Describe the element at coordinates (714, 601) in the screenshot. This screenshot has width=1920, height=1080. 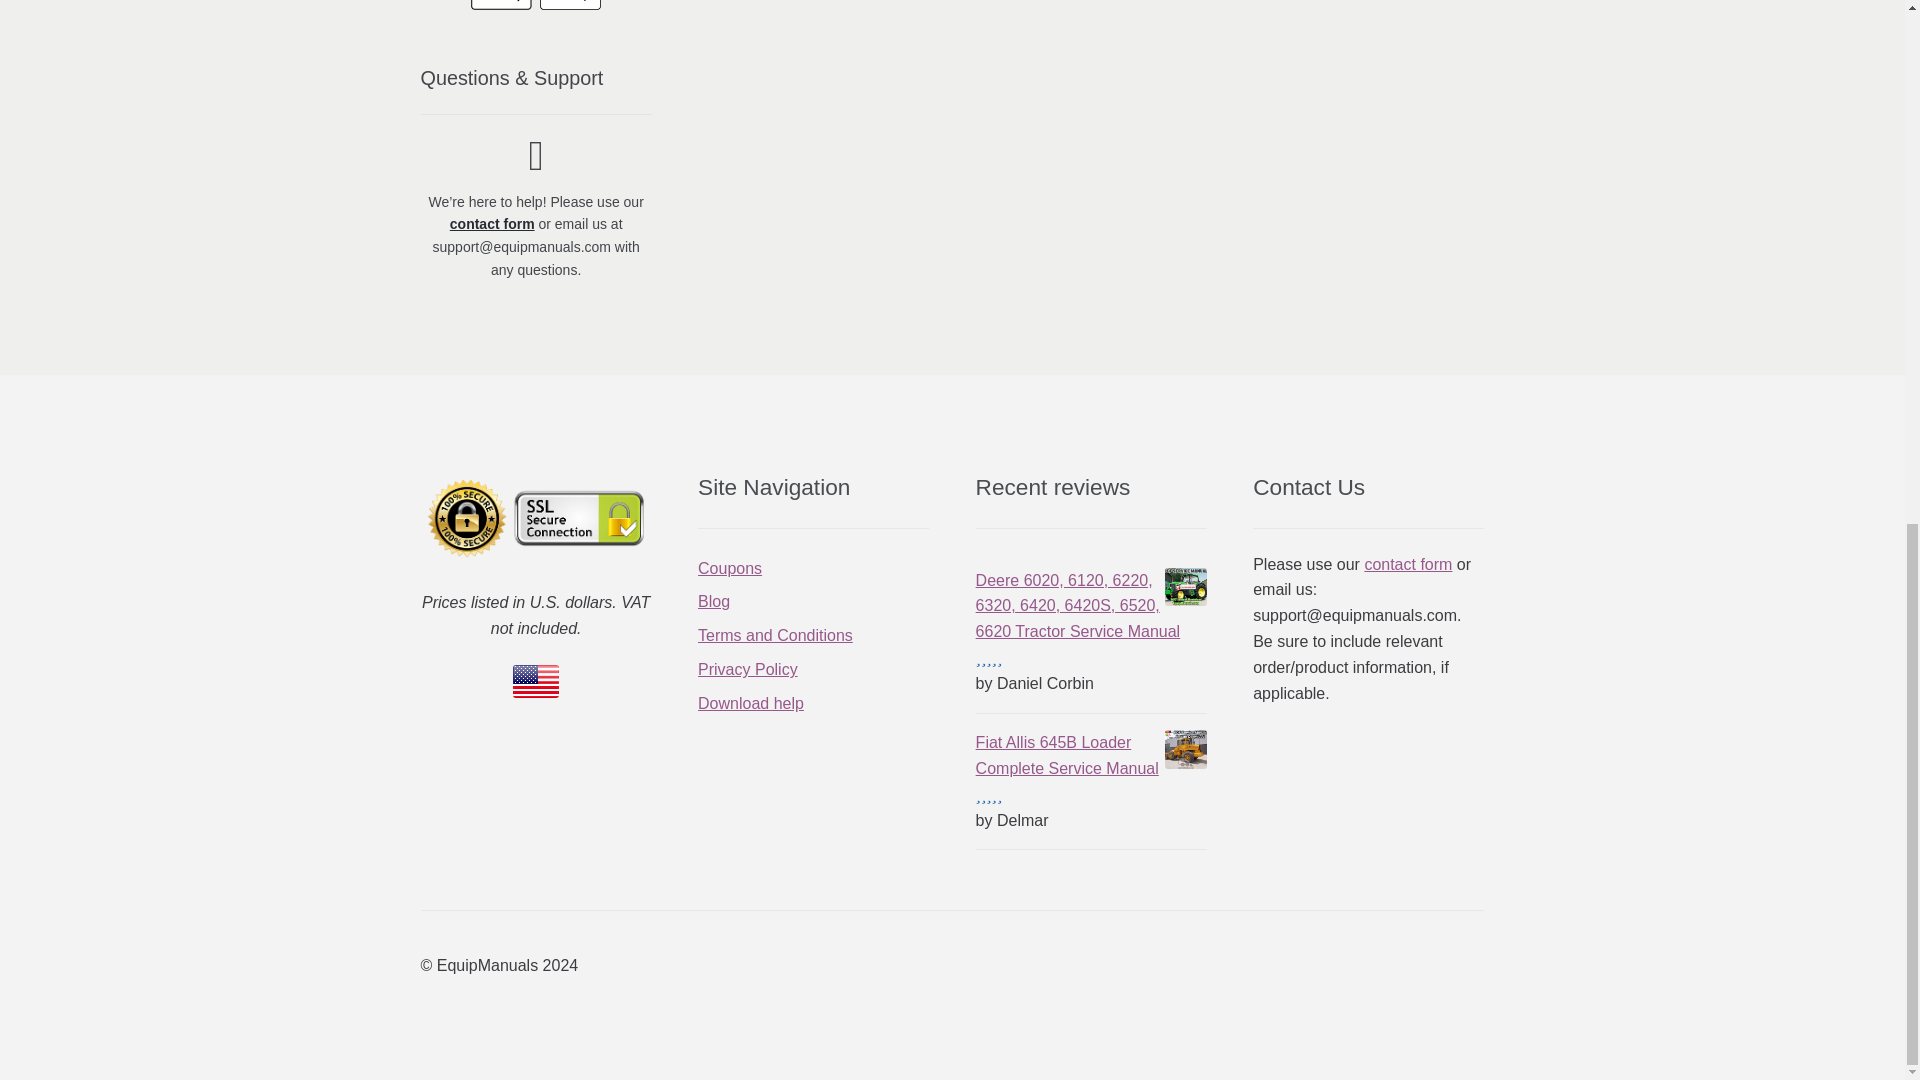
I see `Blog` at that location.